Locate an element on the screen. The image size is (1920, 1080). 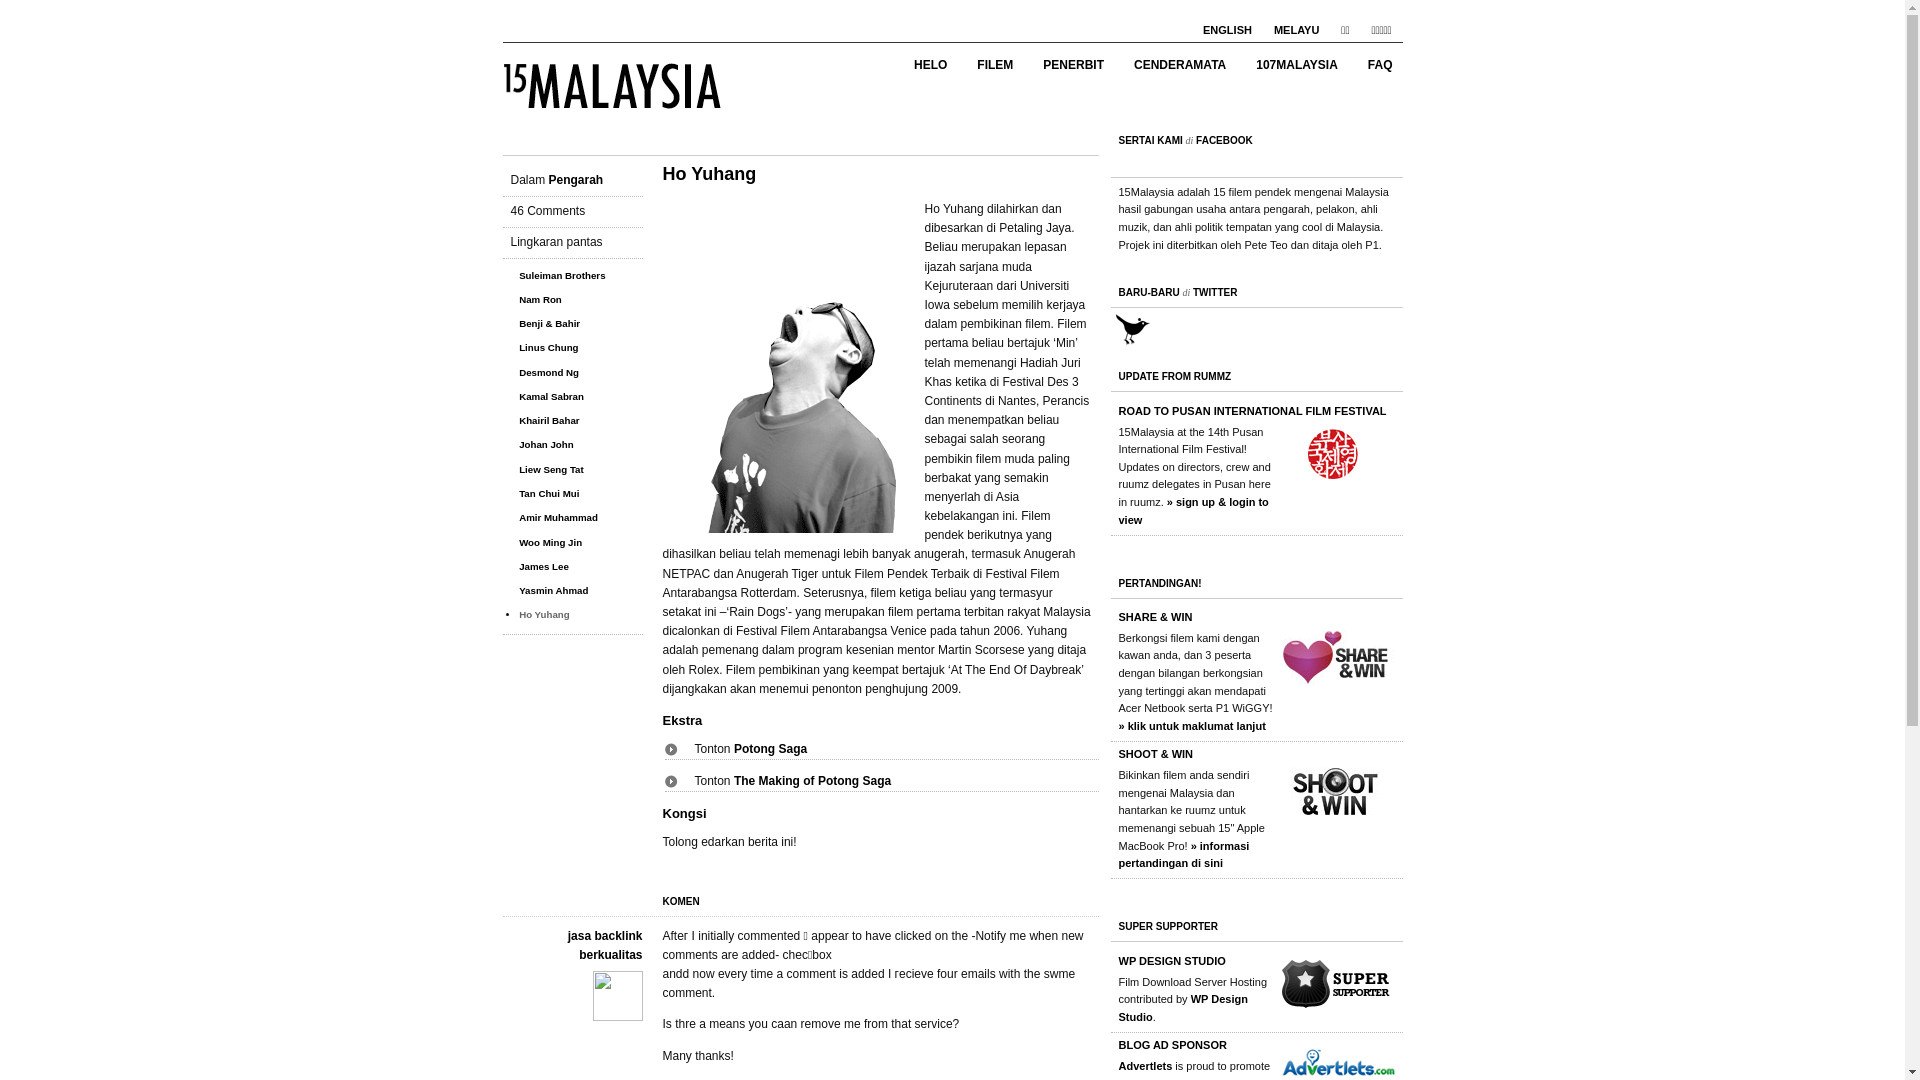
Yasmin Ahmad is located at coordinates (554, 590).